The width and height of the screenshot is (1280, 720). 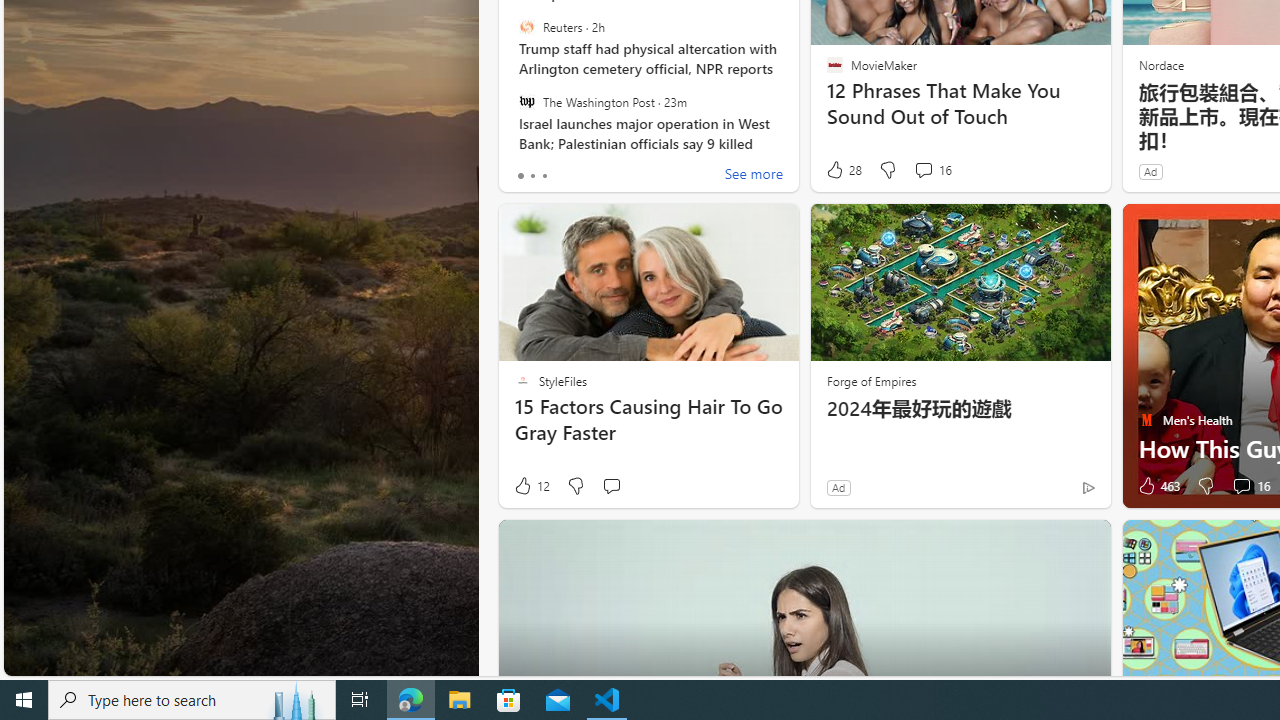 What do you see at coordinates (870, 380) in the screenshot?
I see `Forge of Empires` at bounding box center [870, 380].